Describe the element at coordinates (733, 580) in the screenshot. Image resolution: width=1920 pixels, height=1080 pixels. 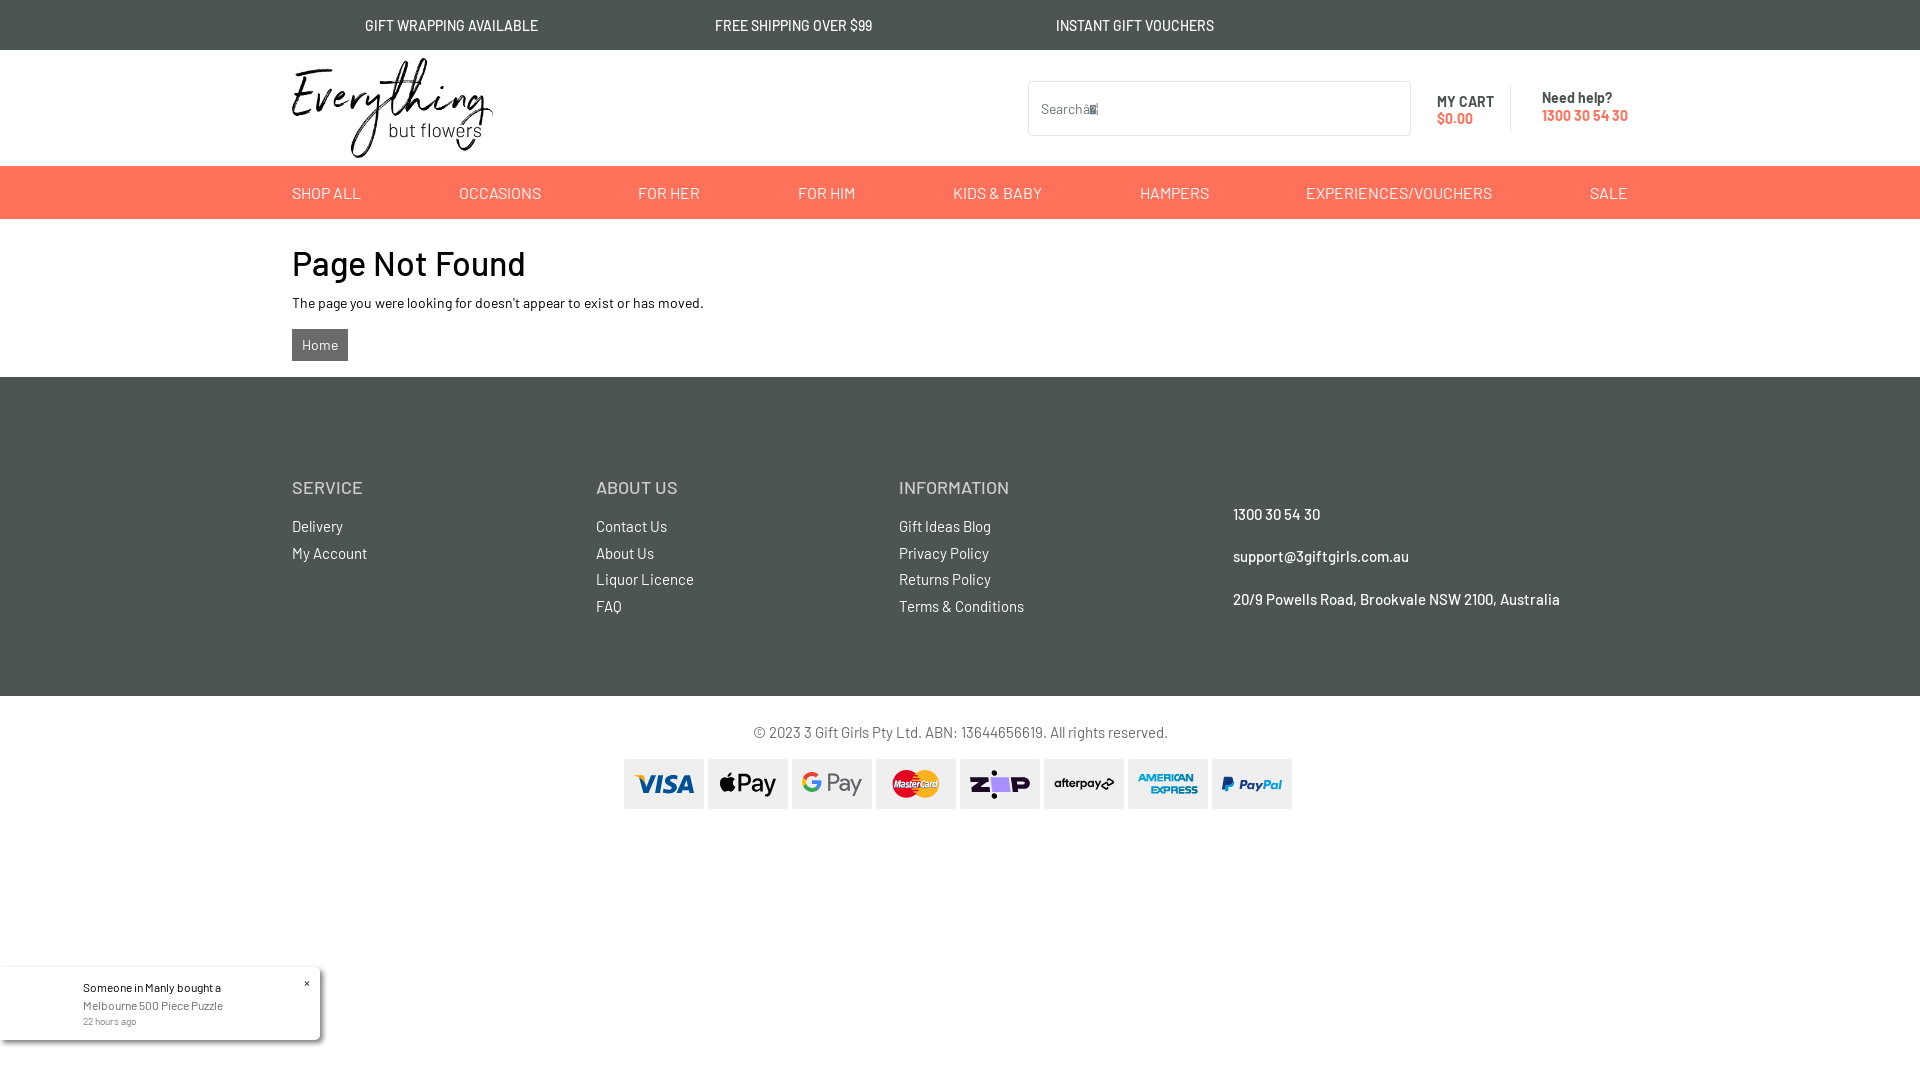
I see `Liquor Licence` at that location.